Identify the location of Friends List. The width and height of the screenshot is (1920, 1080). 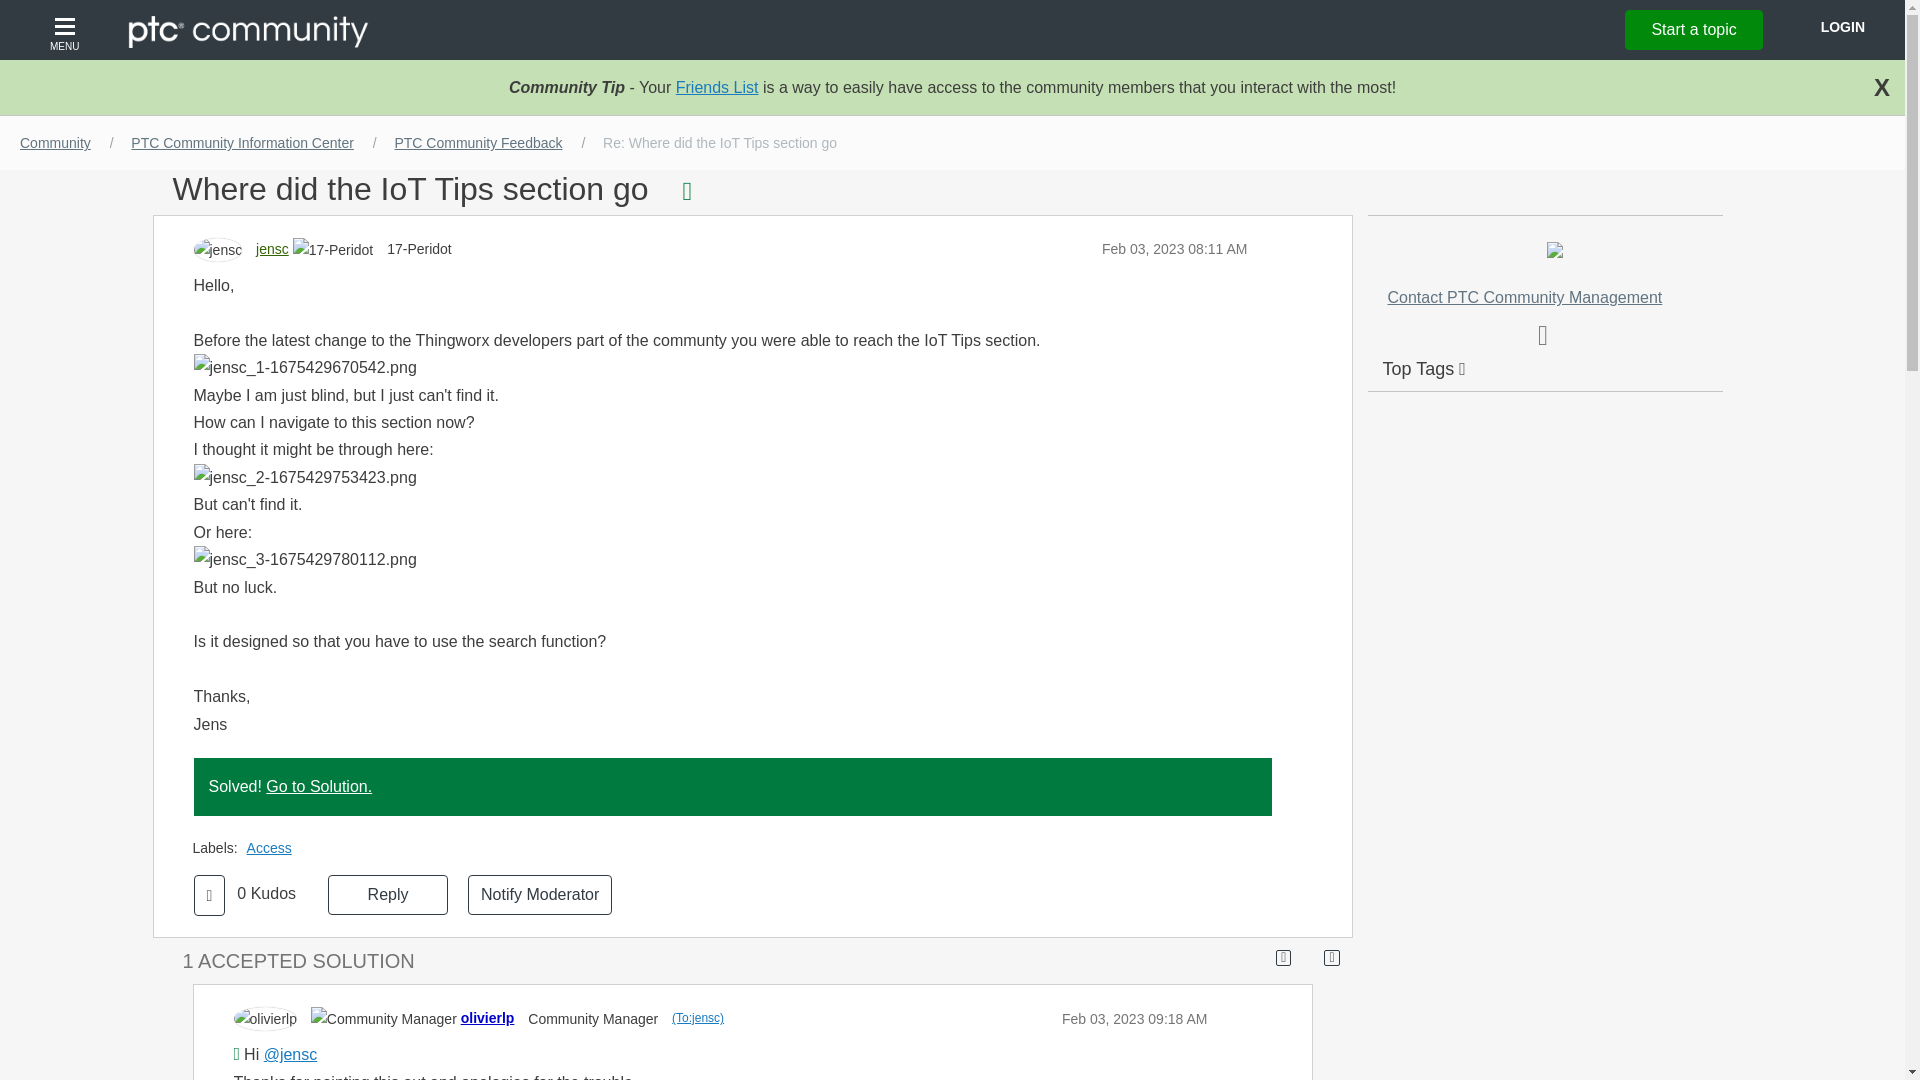
(716, 87).